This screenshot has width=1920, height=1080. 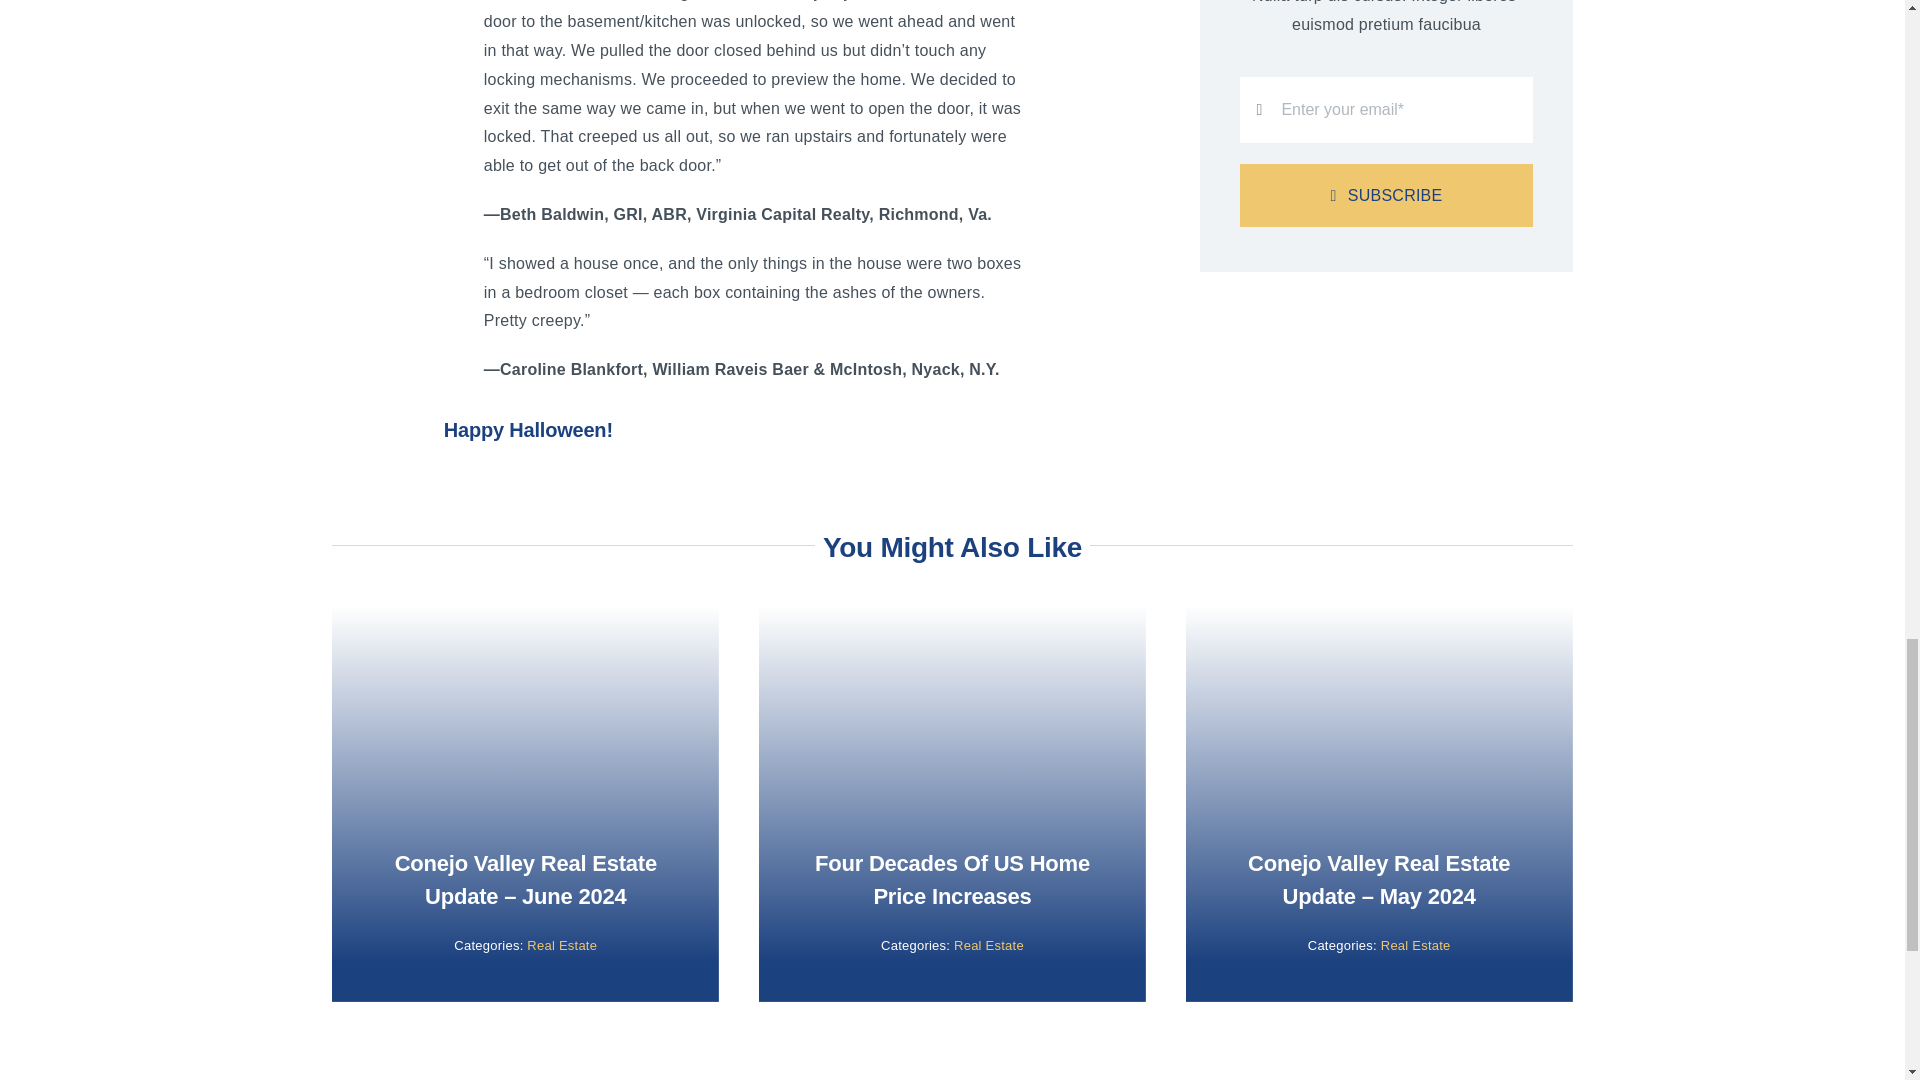 What do you see at coordinates (988, 945) in the screenshot?
I see `Real Estate` at bounding box center [988, 945].